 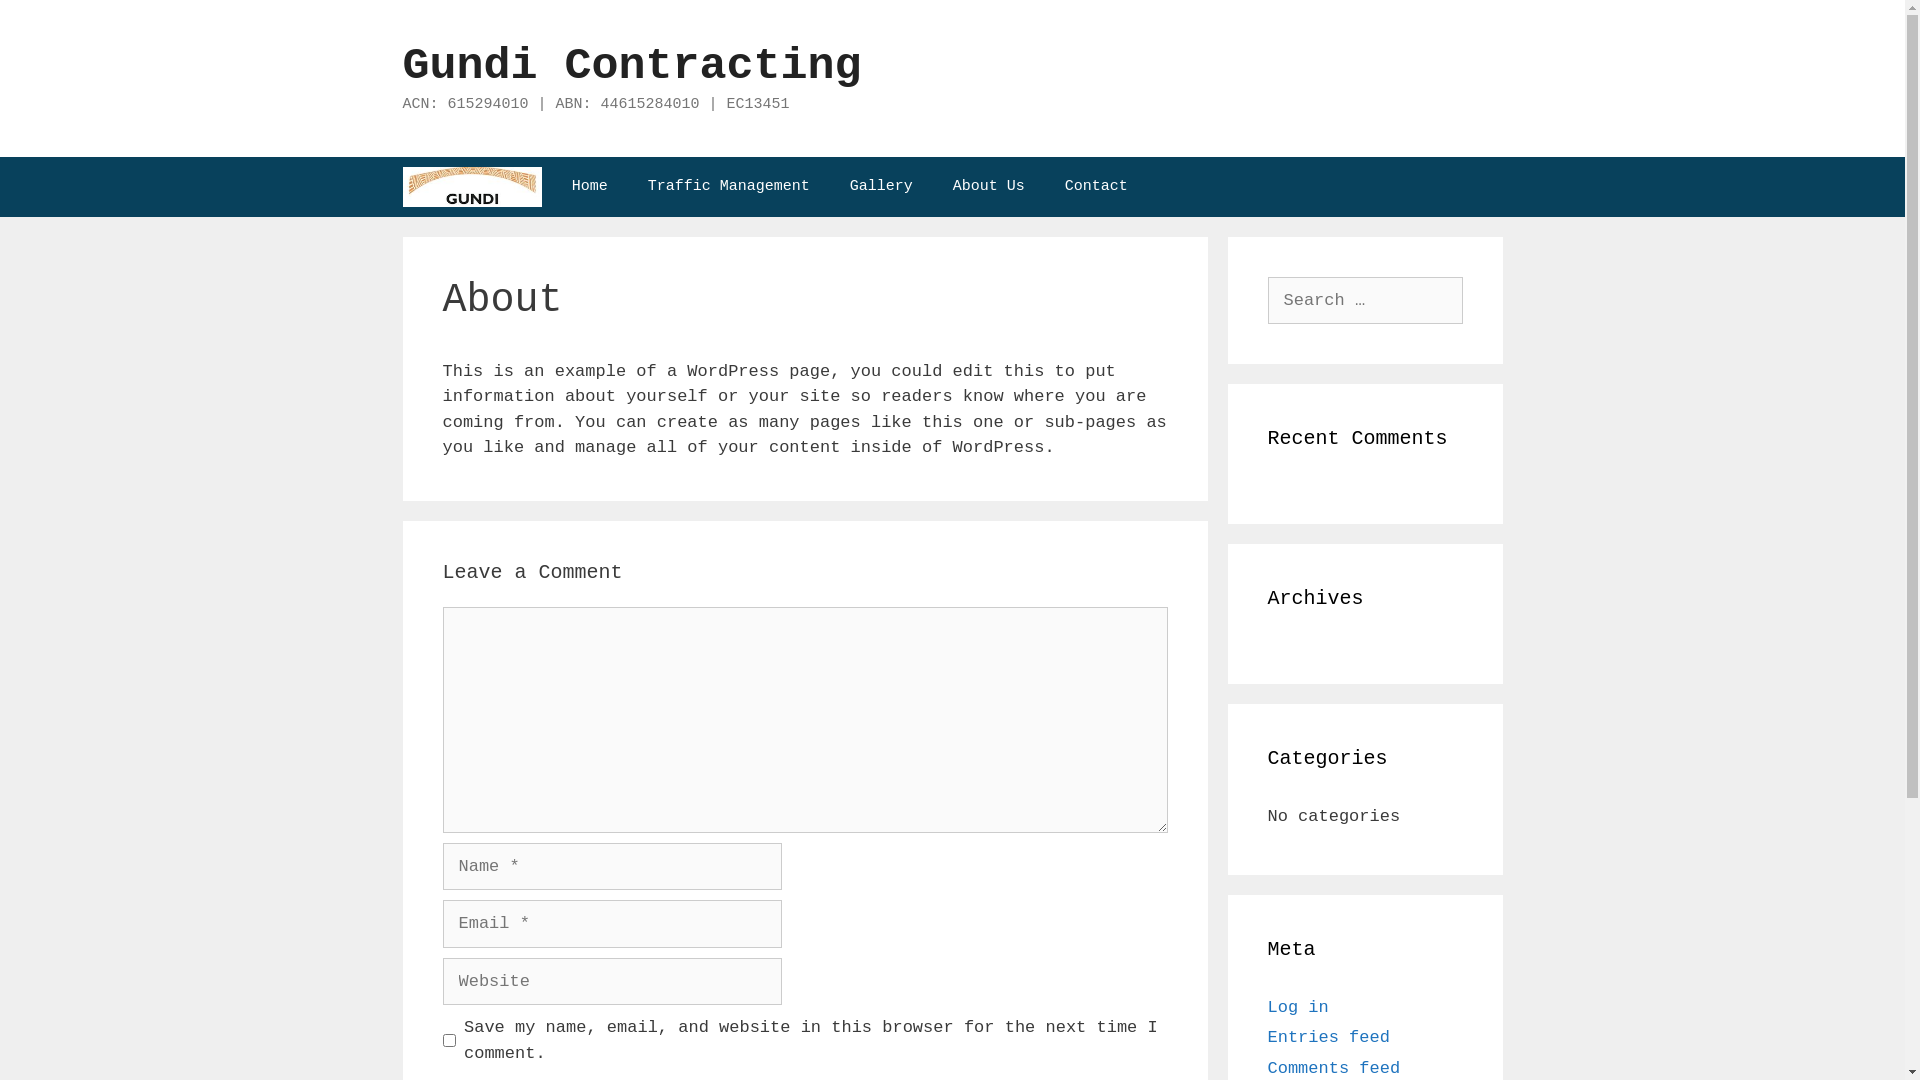 What do you see at coordinates (989, 186) in the screenshot?
I see `About Us` at bounding box center [989, 186].